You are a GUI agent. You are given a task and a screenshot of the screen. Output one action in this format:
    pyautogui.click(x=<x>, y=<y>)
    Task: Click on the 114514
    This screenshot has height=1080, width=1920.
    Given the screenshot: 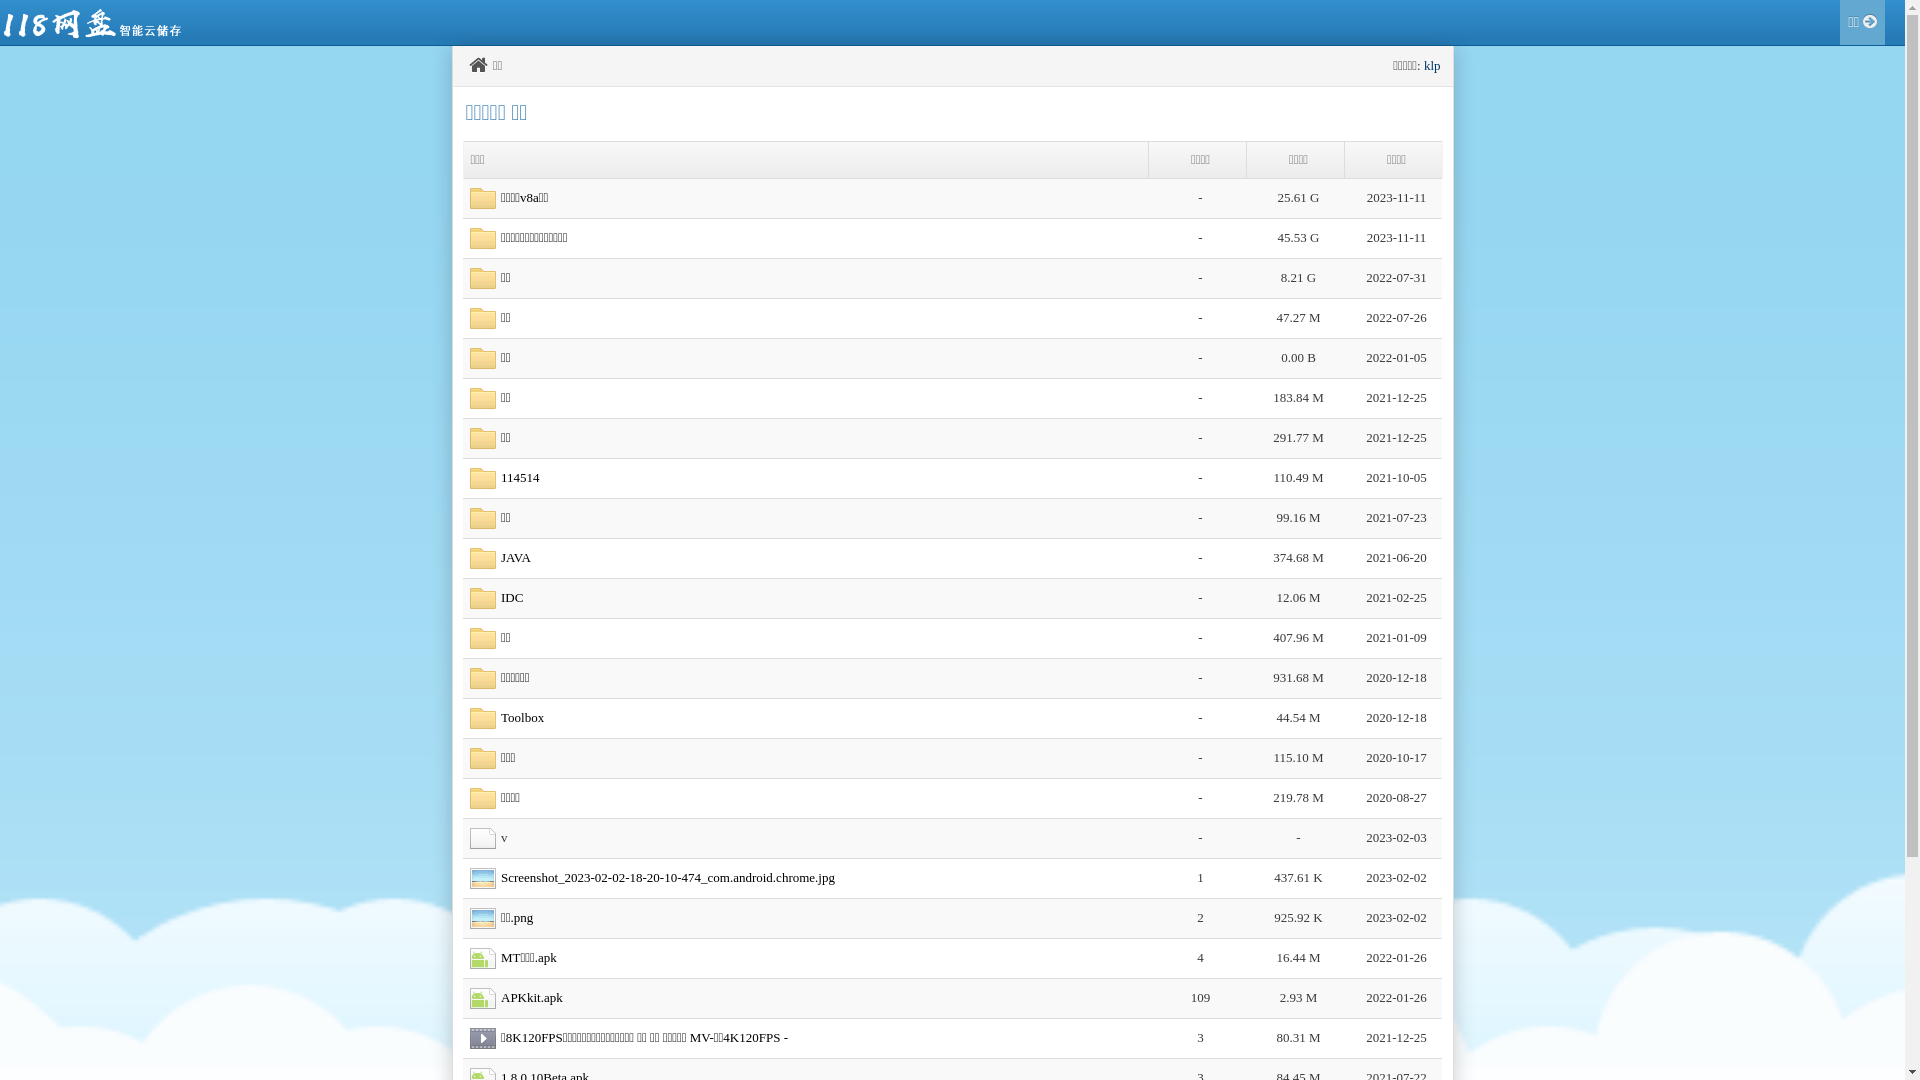 What is the action you would take?
    pyautogui.click(x=520, y=478)
    